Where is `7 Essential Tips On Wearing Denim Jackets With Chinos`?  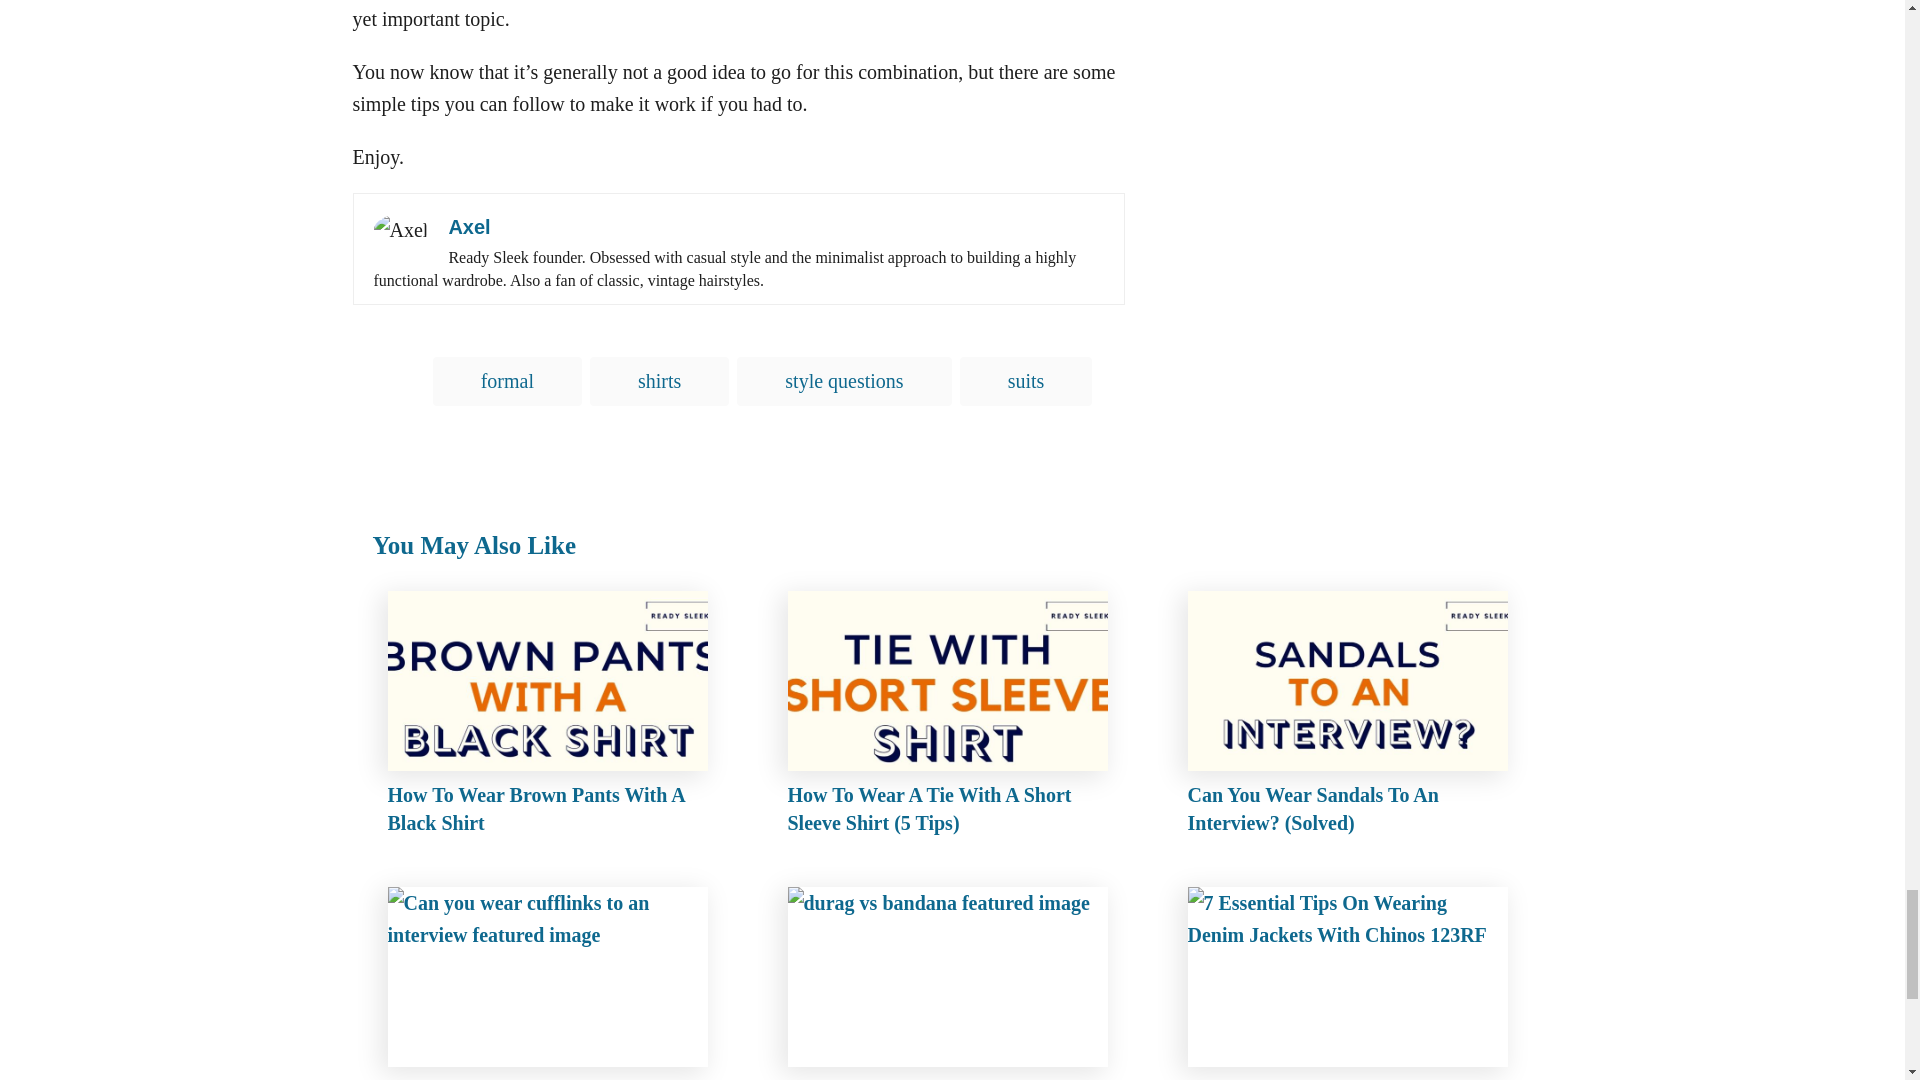
7 Essential Tips On Wearing Denim Jackets With Chinos is located at coordinates (1353, 983).